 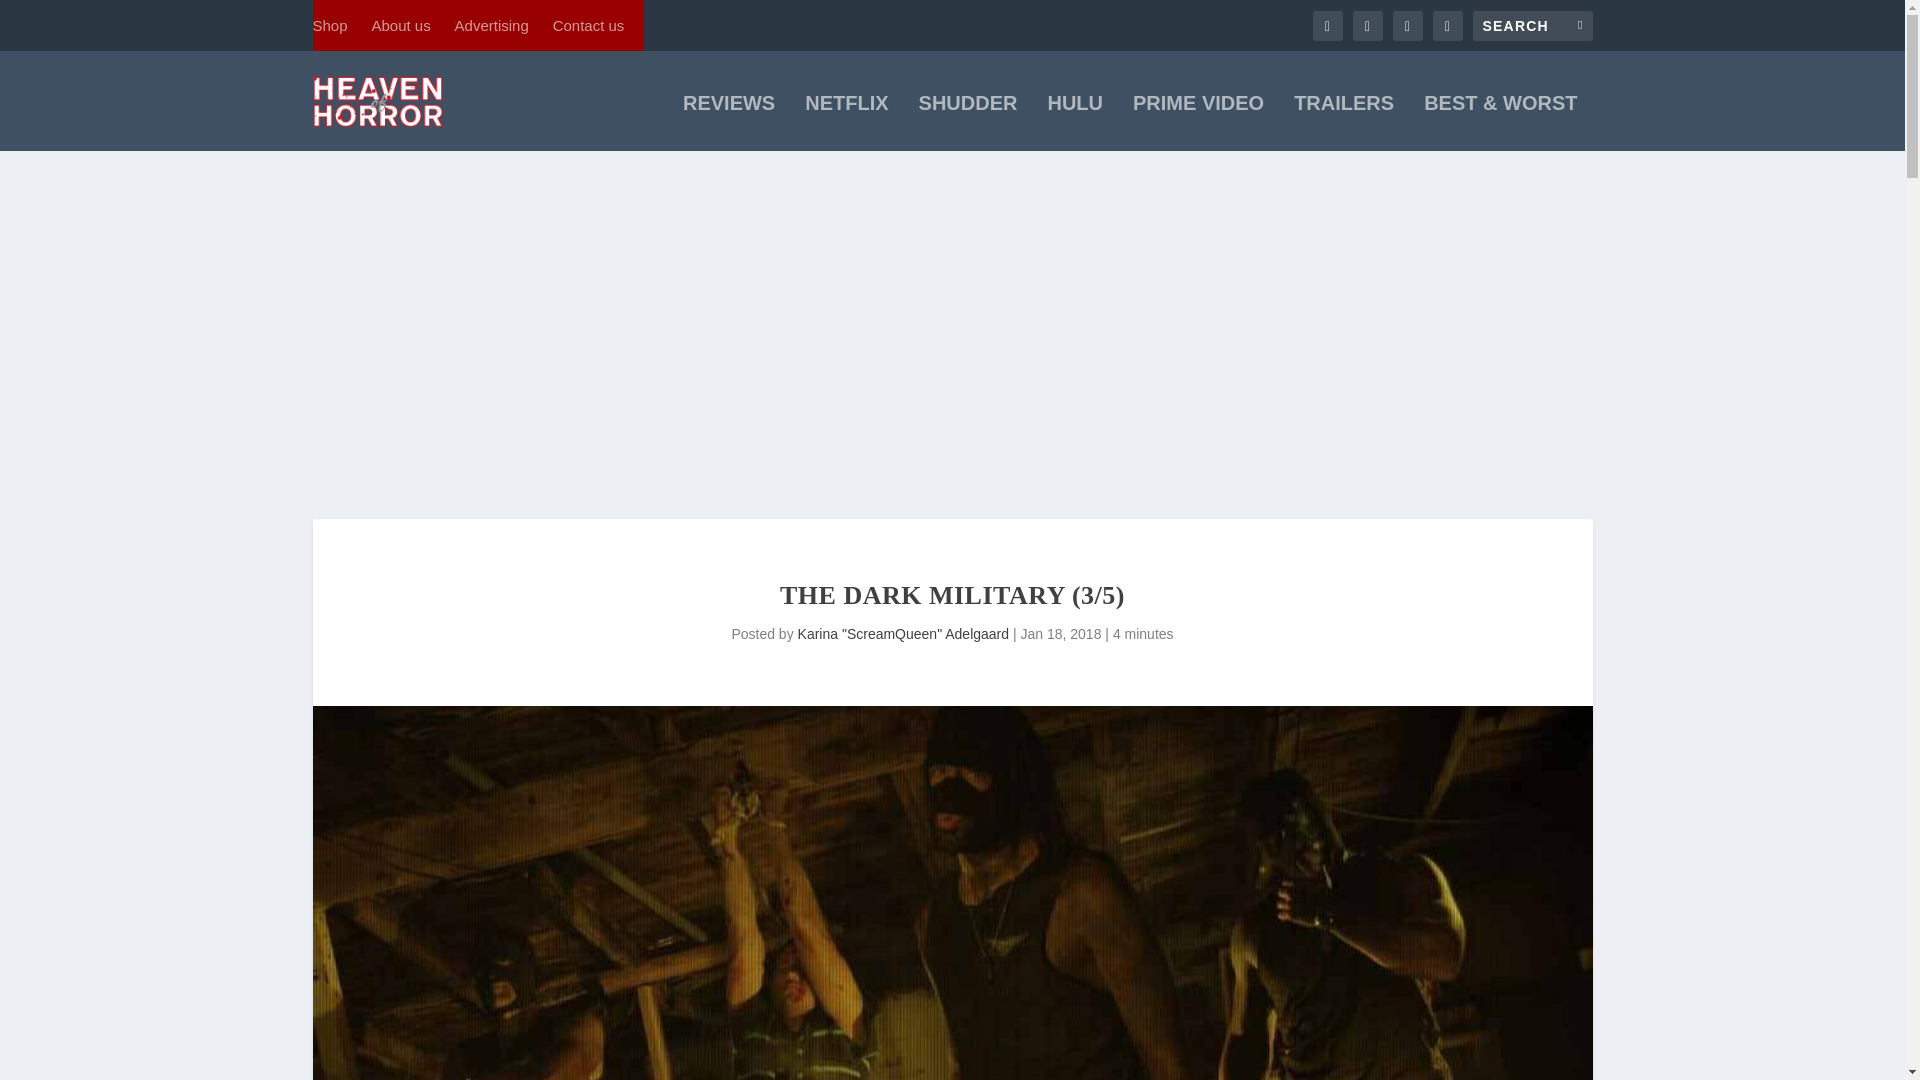 What do you see at coordinates (1532, 24) in the screenshot?
I see `Search for:` at bounding box center [1532, 24].